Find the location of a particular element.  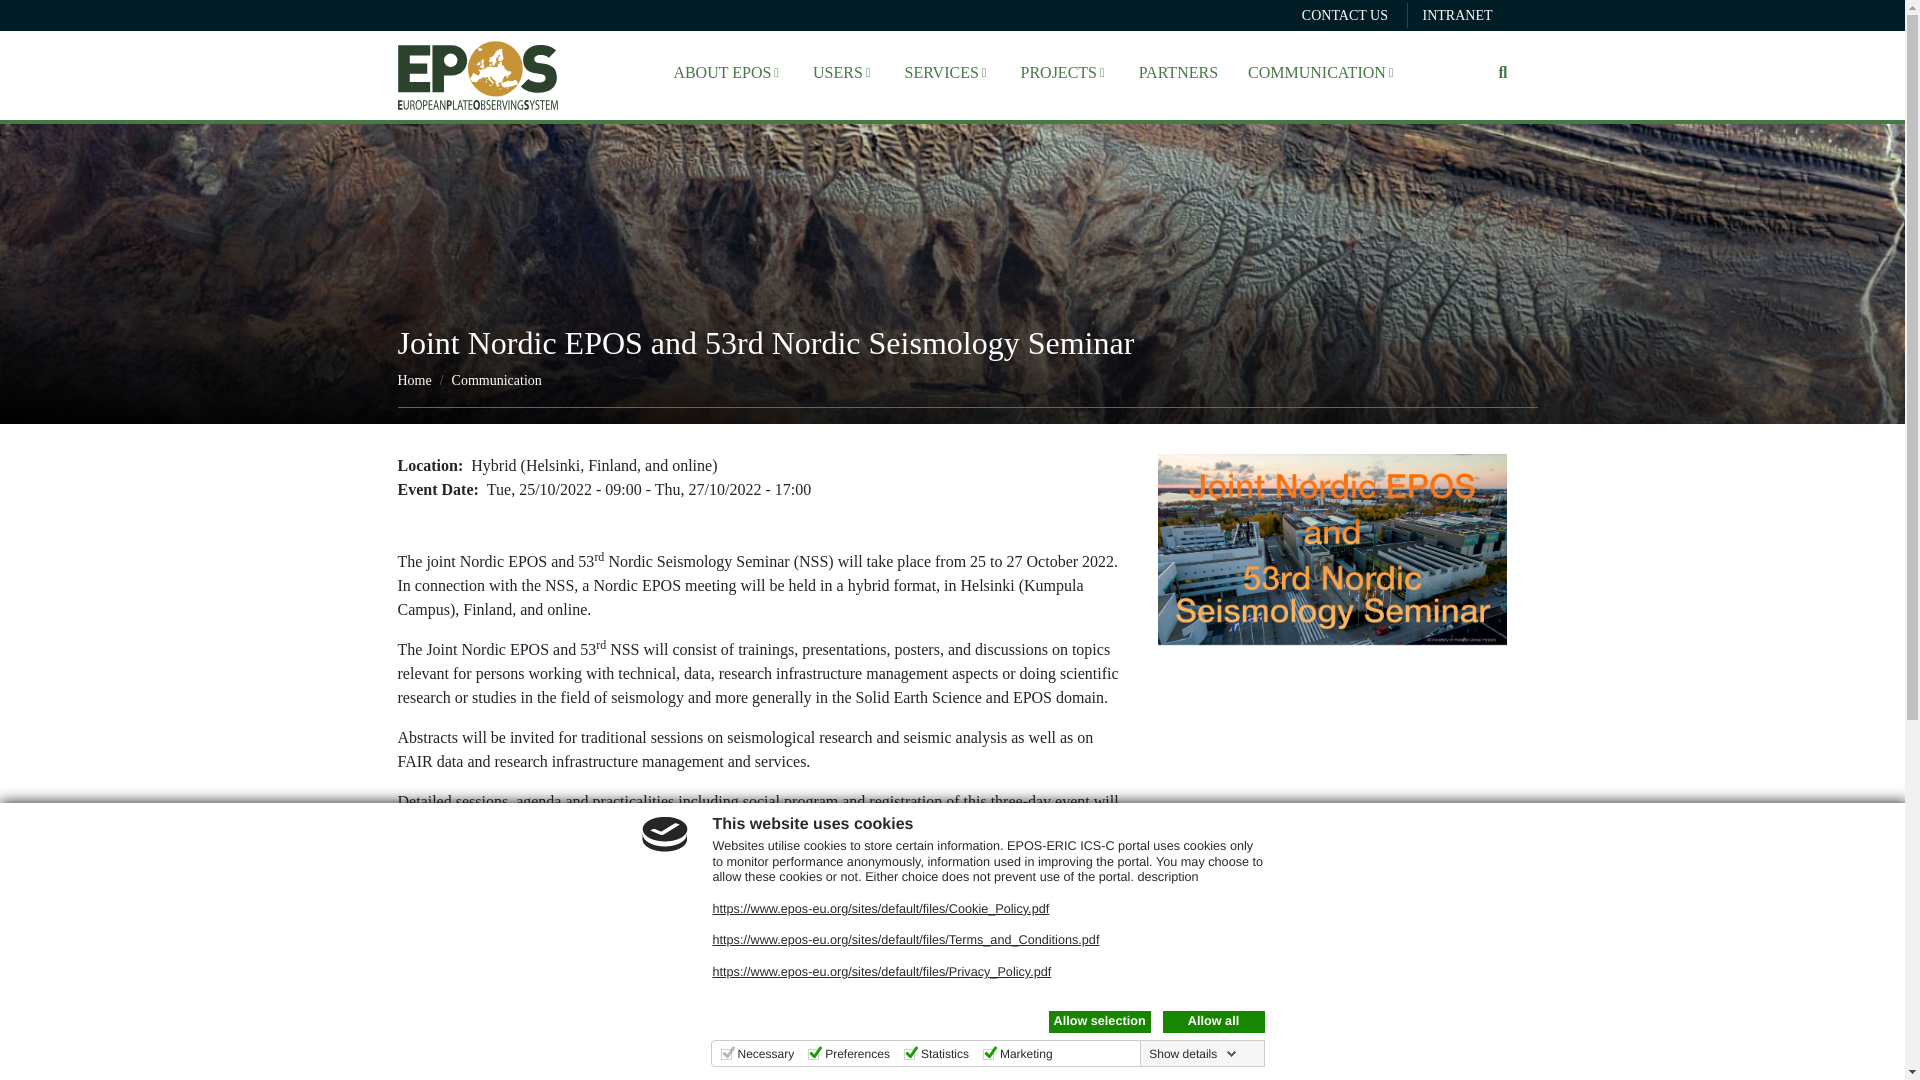

Allow all is located at coordinates (1212, 1021).